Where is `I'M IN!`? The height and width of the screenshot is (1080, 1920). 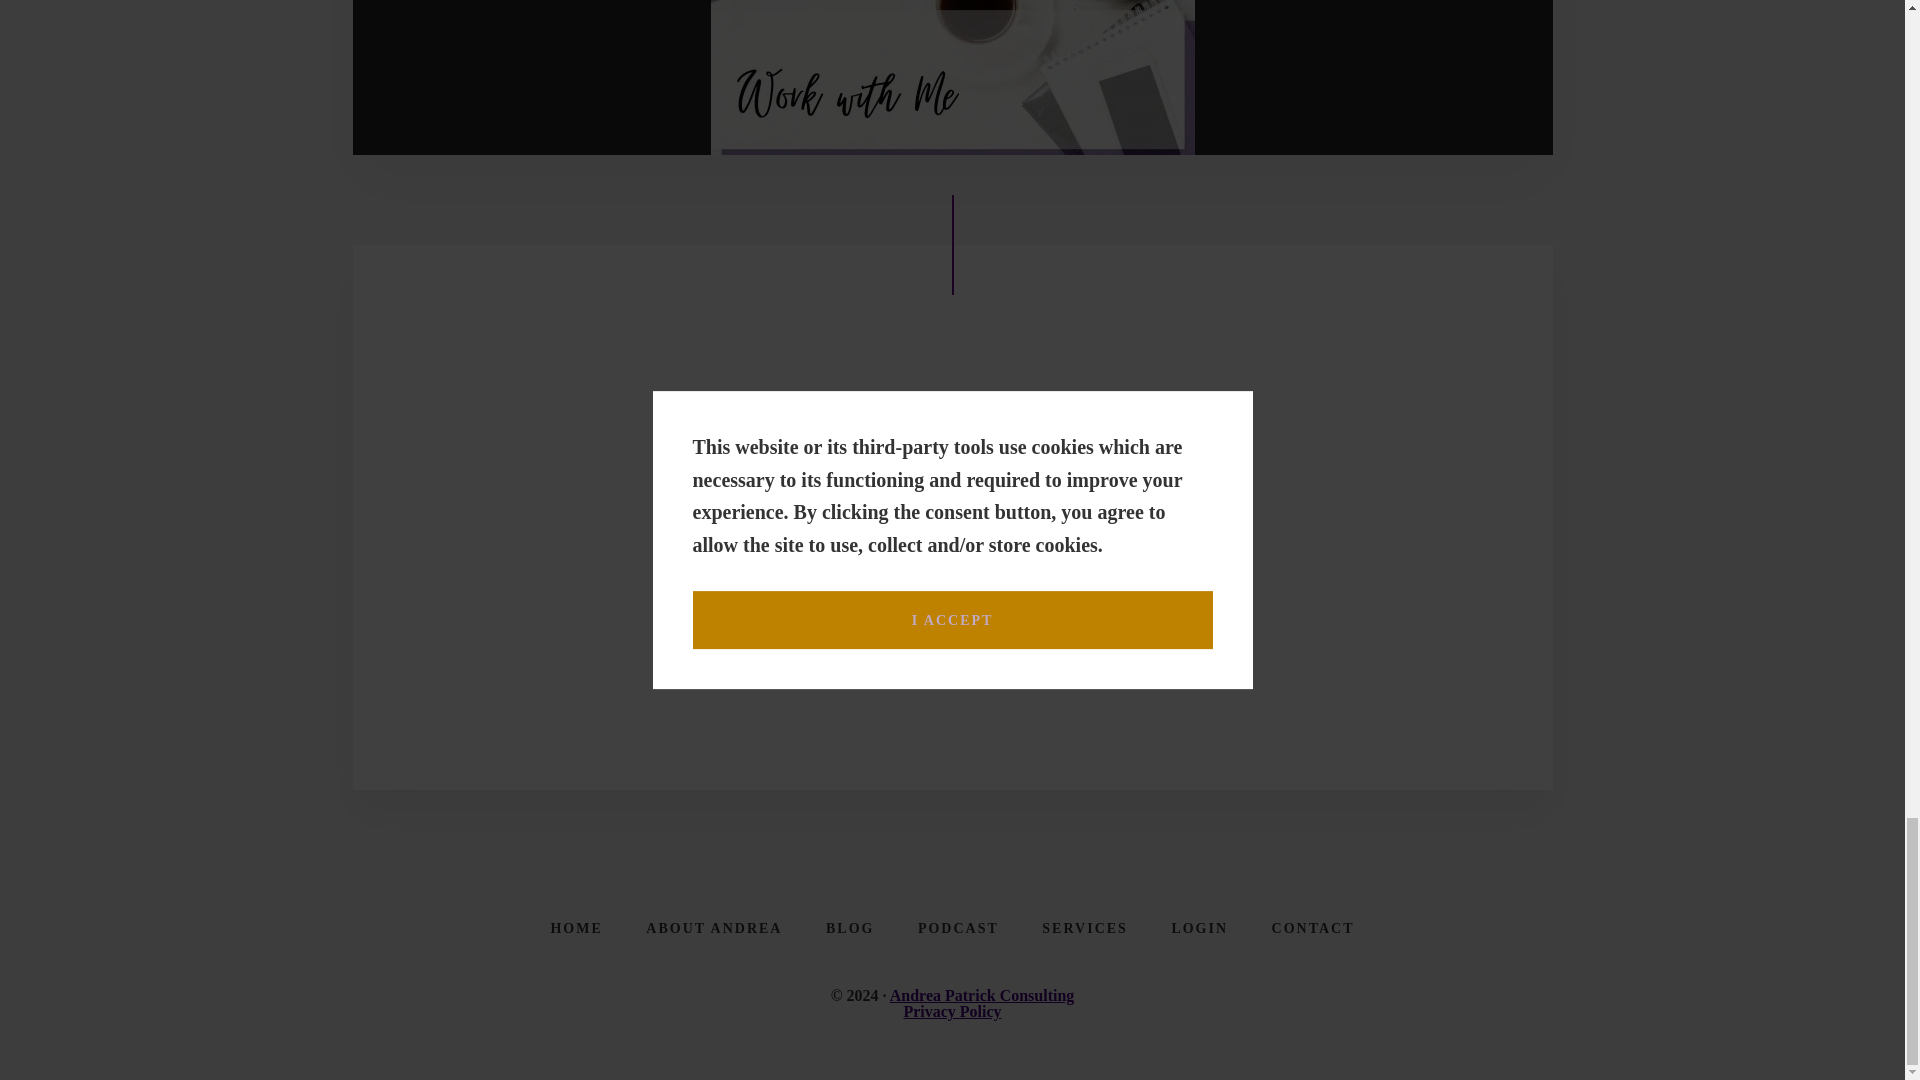 I'M IN! is located at coordinates (1134, 523).